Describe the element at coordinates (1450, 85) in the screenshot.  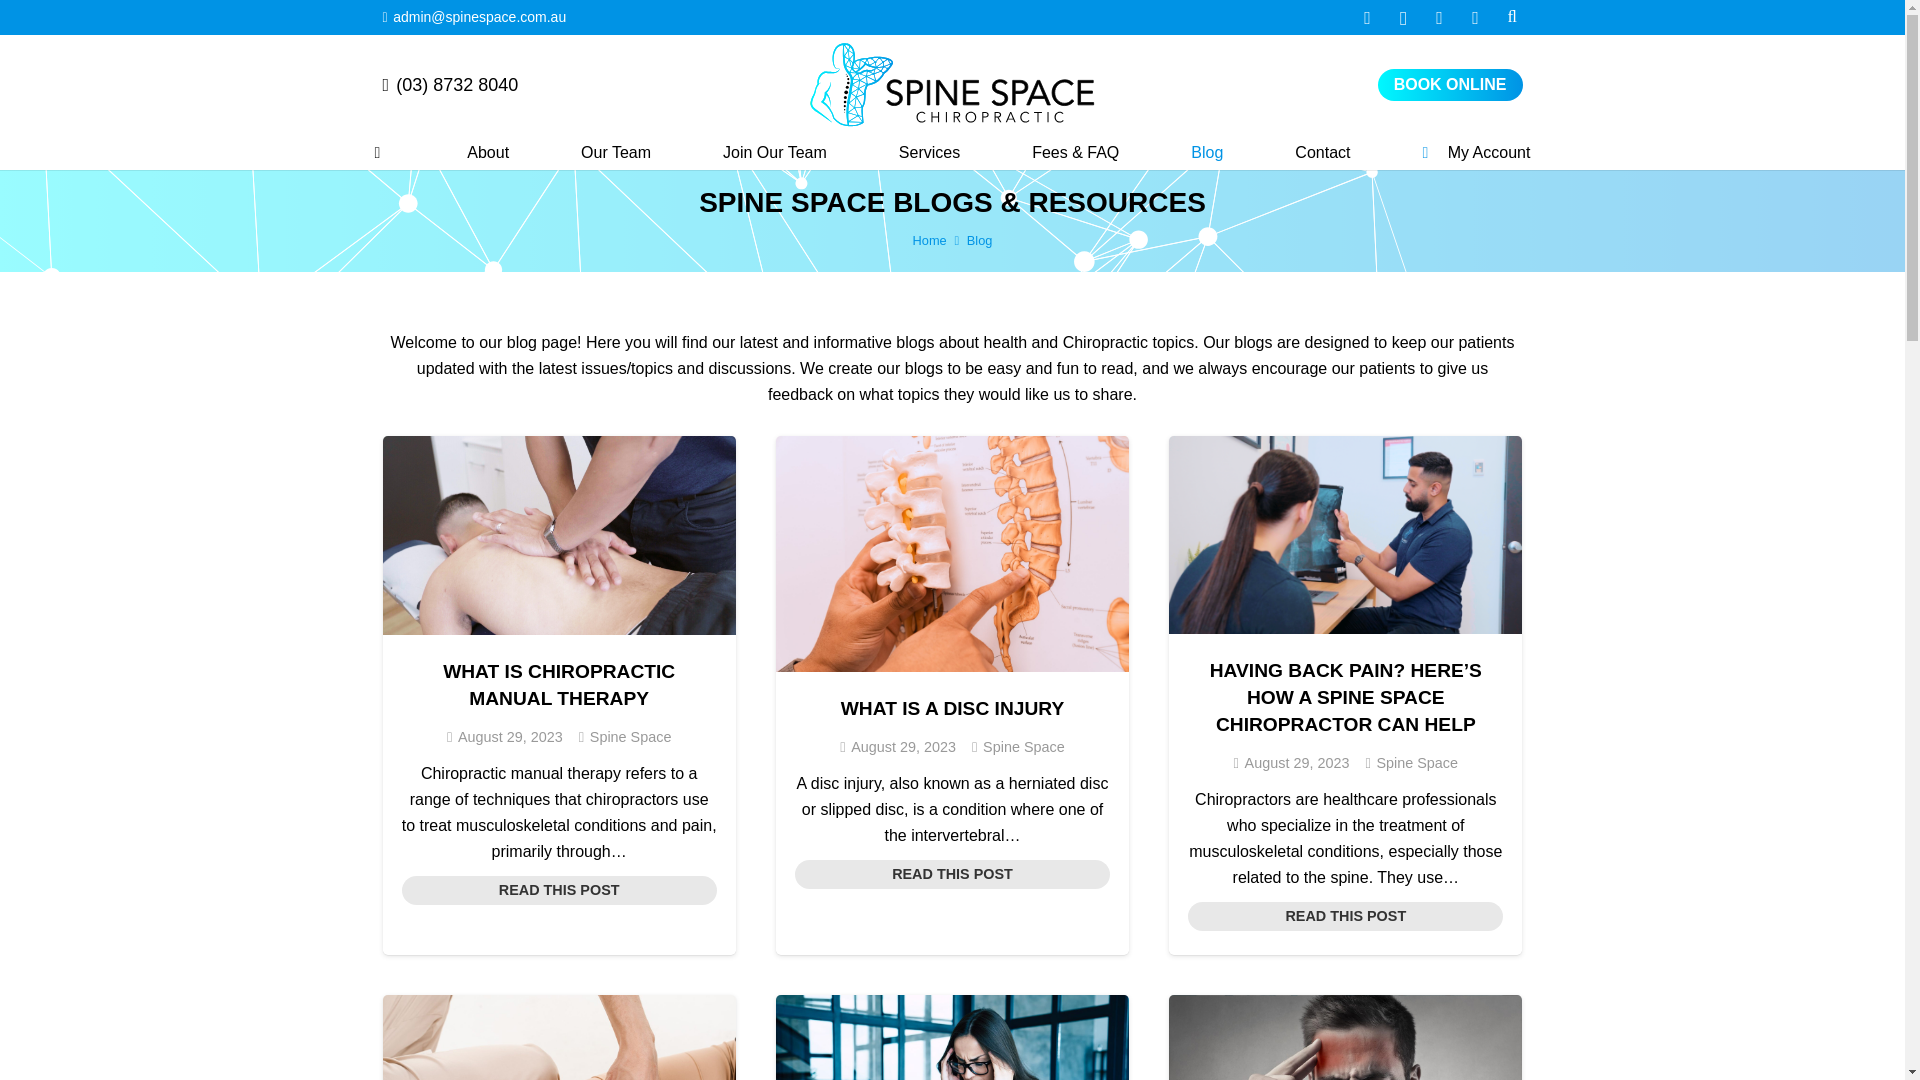
I see `BOOK ONLINE` at that location.